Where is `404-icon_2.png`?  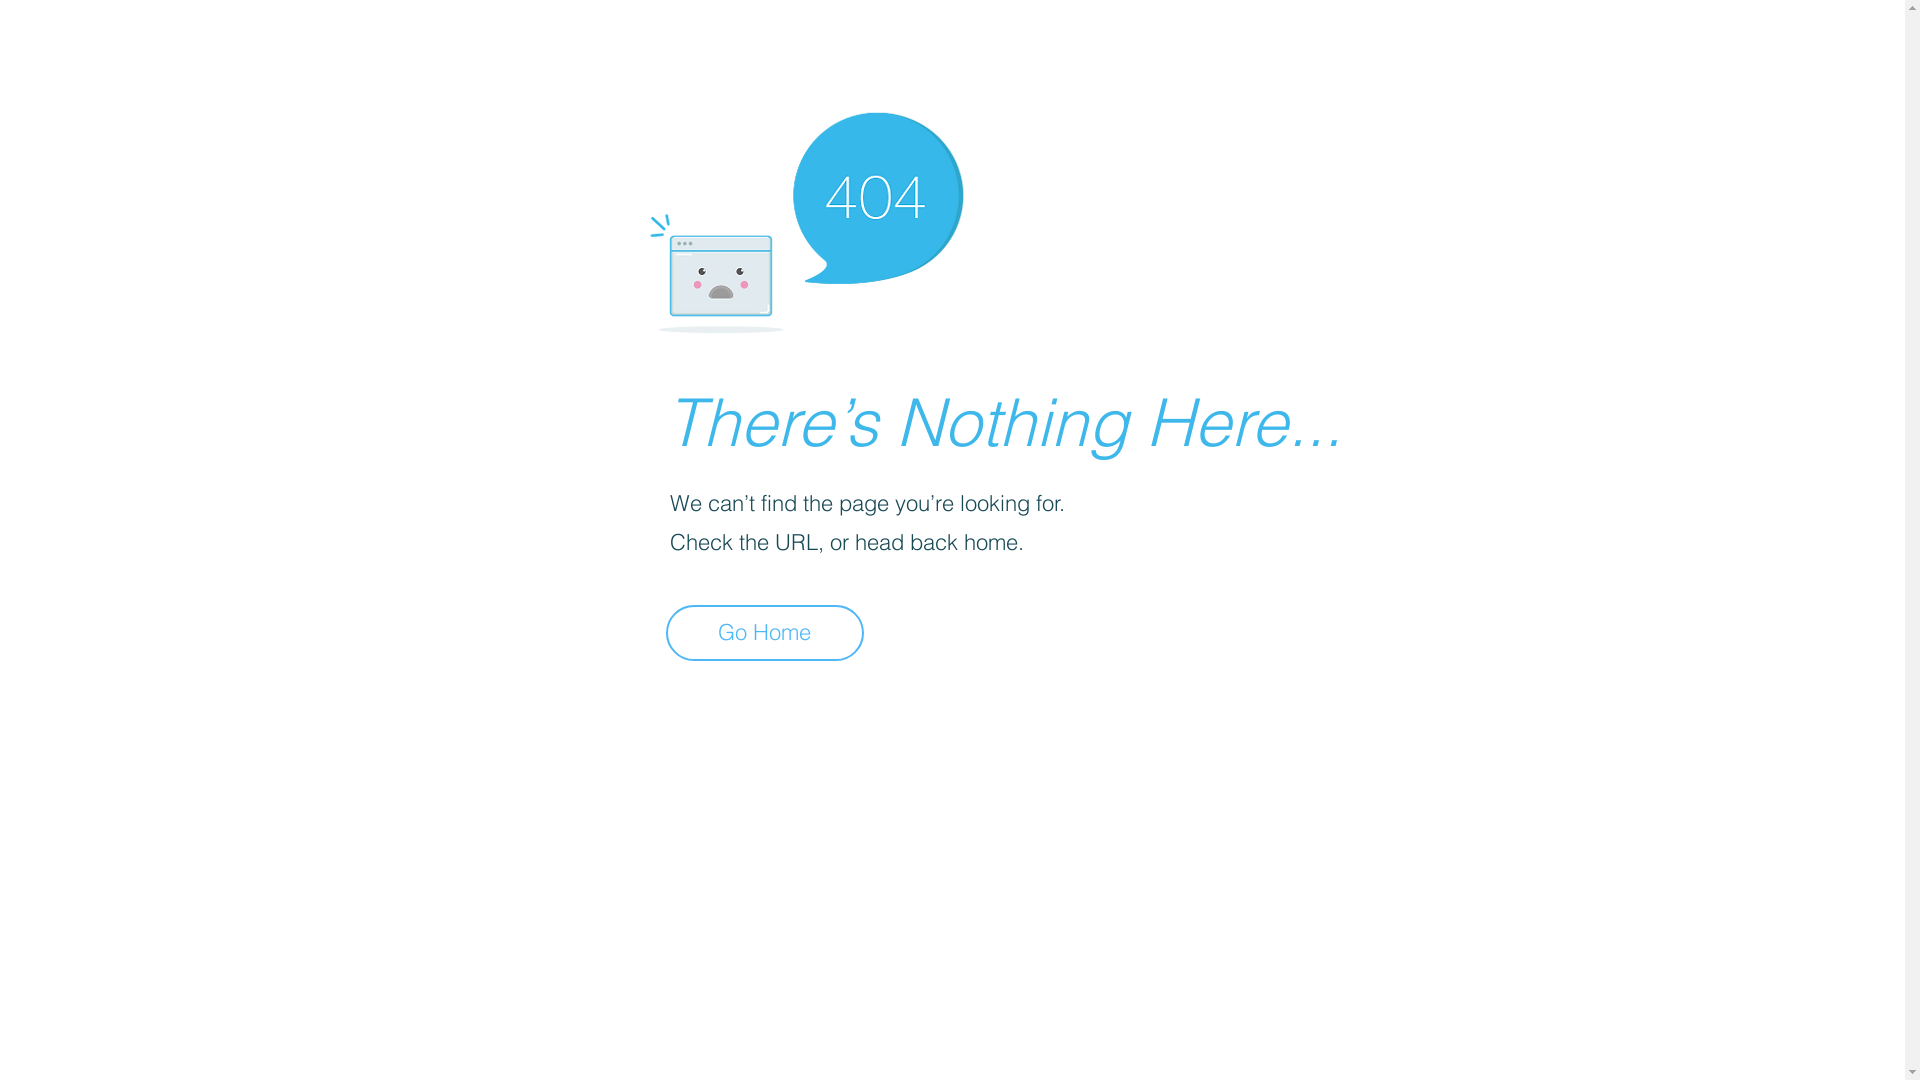 404-icon_2.png is located at coordinates (806, 218).